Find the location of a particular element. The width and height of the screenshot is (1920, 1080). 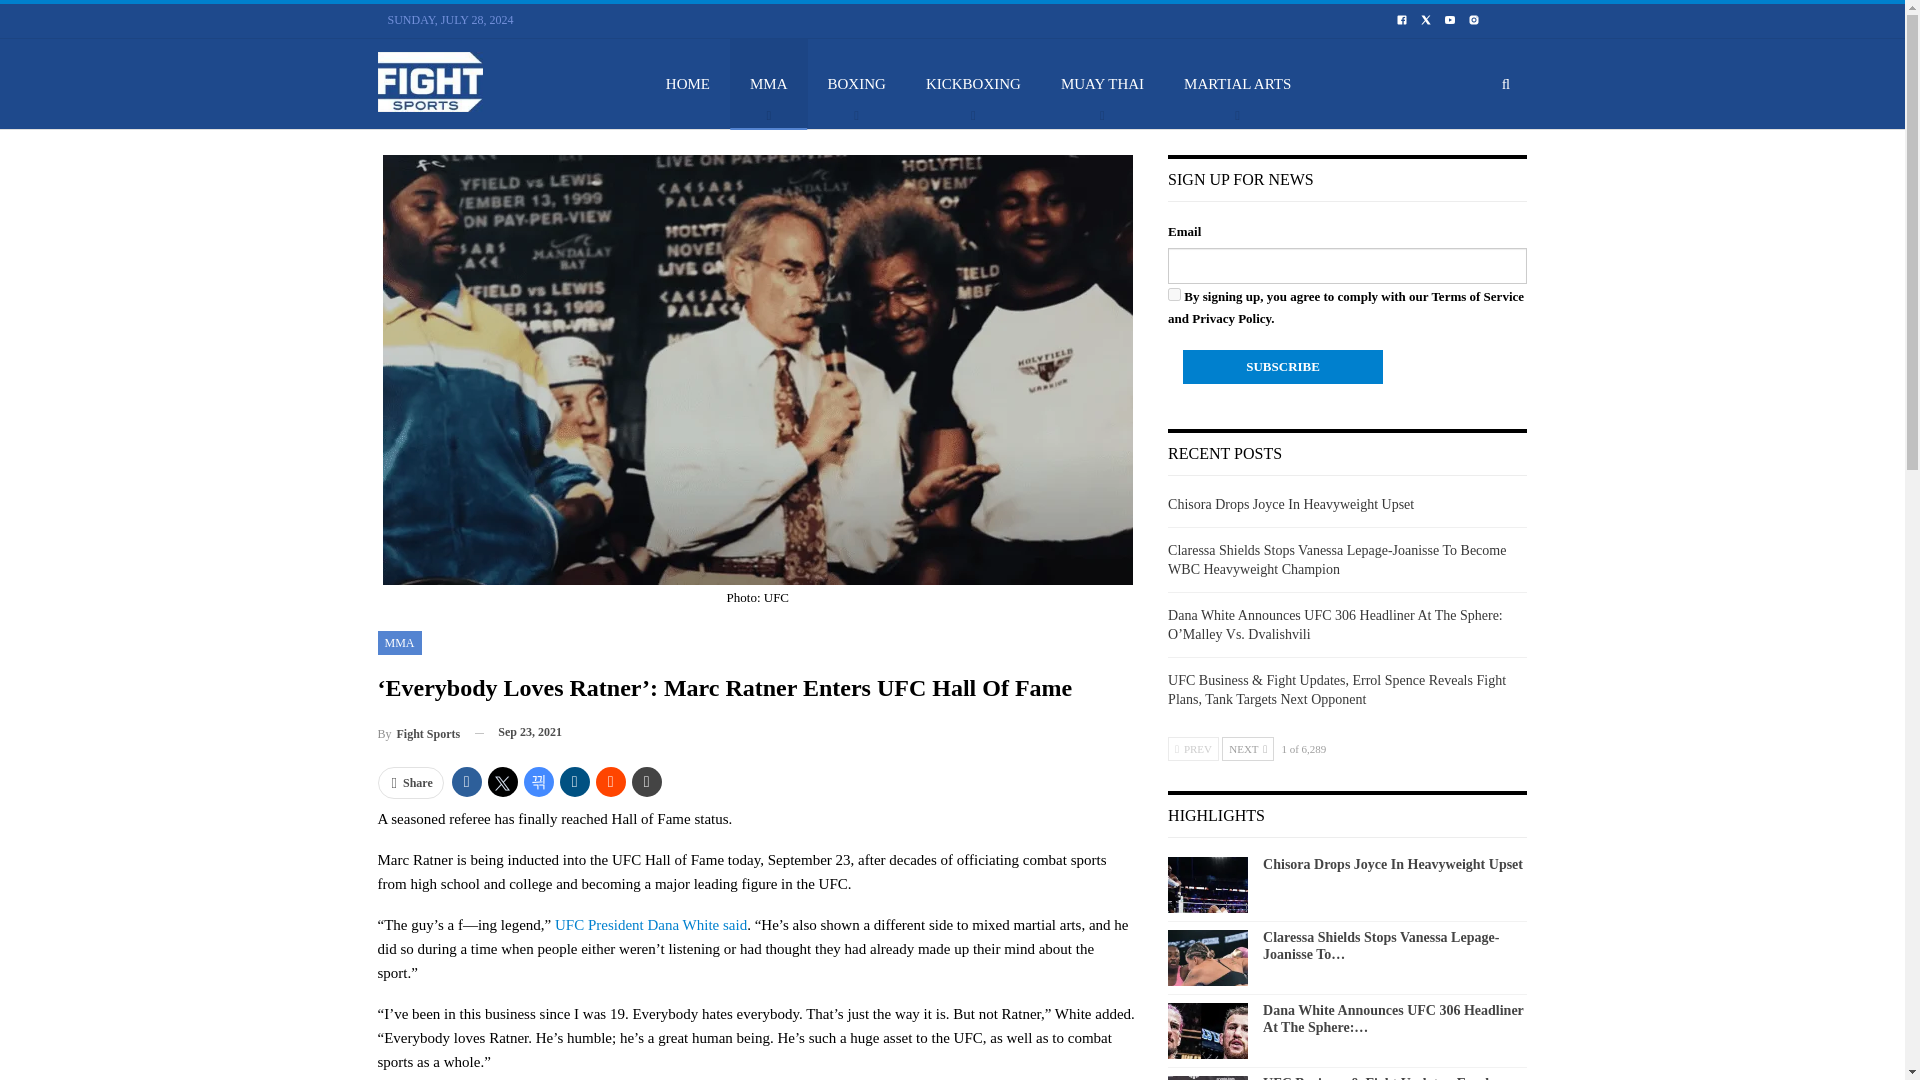

facebook is located at coordinates (1401, 20).